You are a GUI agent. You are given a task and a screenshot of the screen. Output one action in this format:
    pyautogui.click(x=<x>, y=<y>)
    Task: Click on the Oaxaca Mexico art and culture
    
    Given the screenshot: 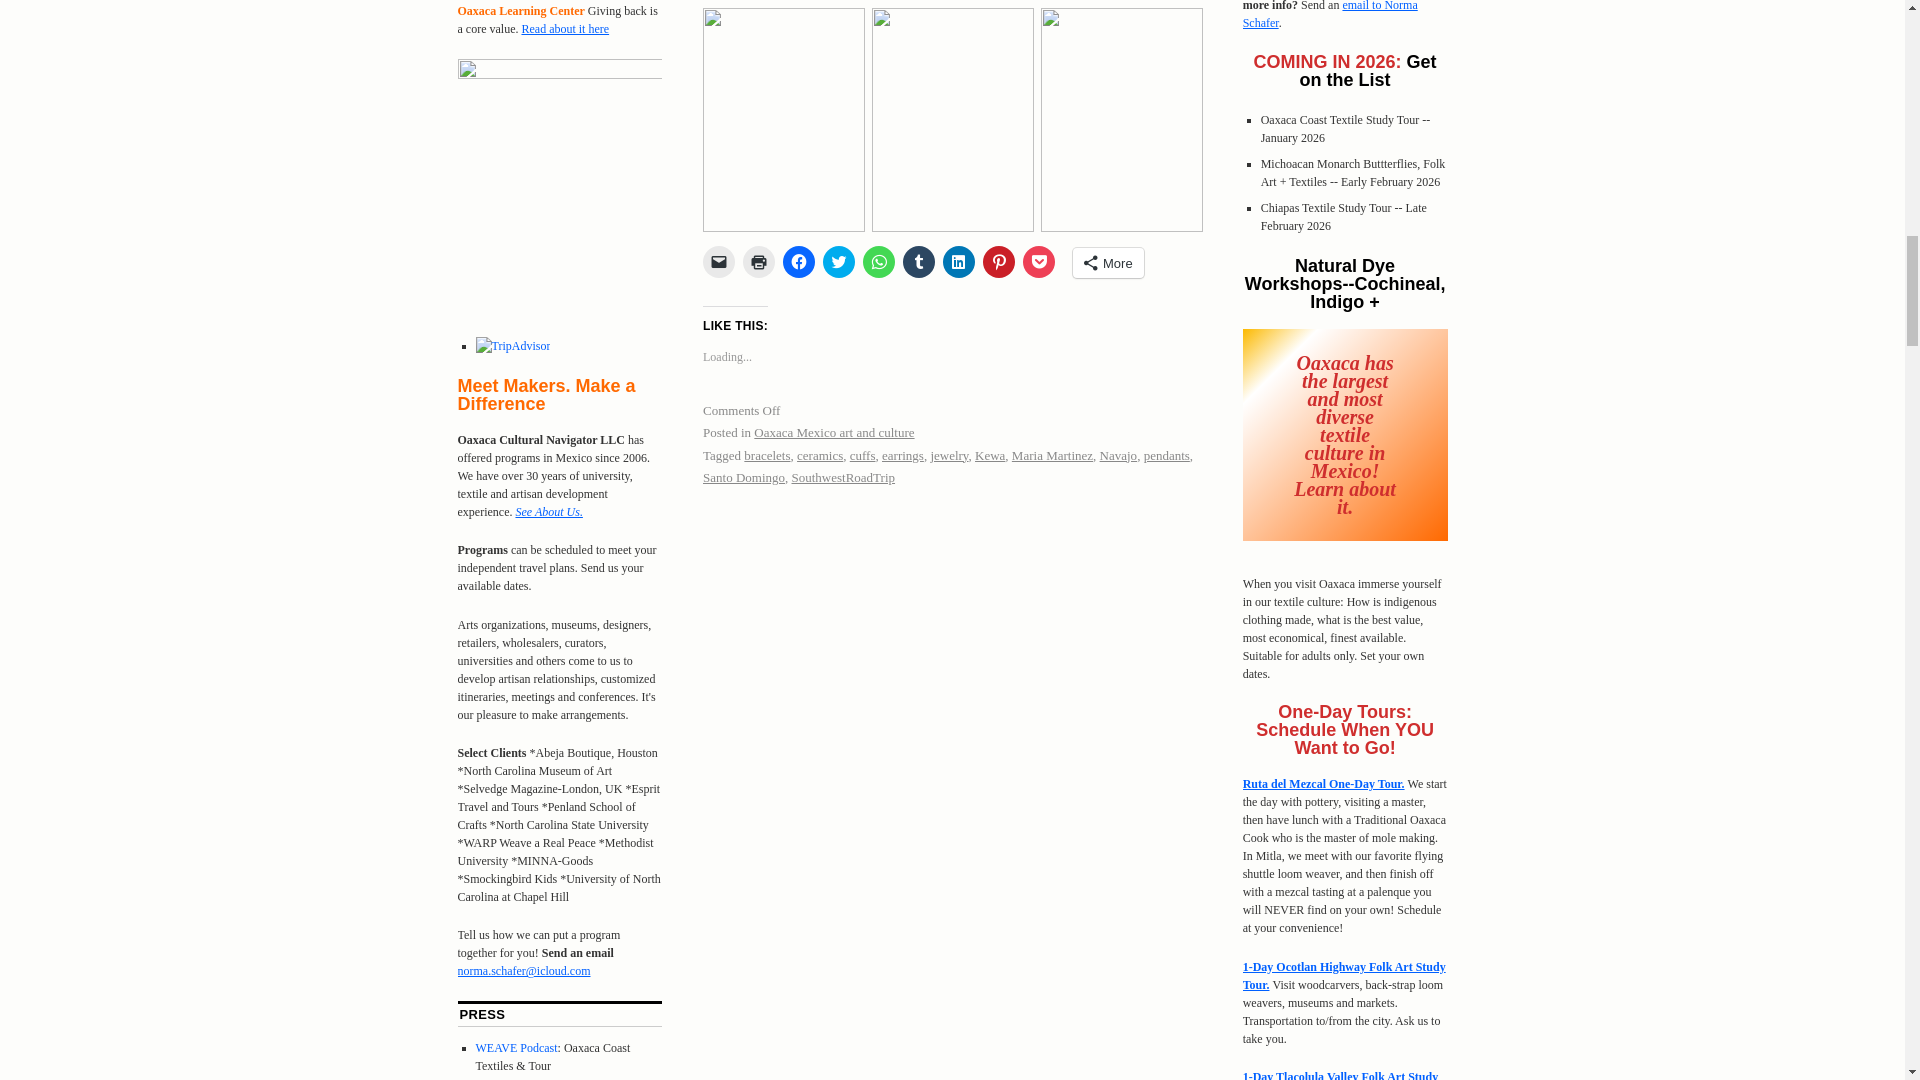 What is the action you would take?
    pyautogui.click(x=834, y=432)
    